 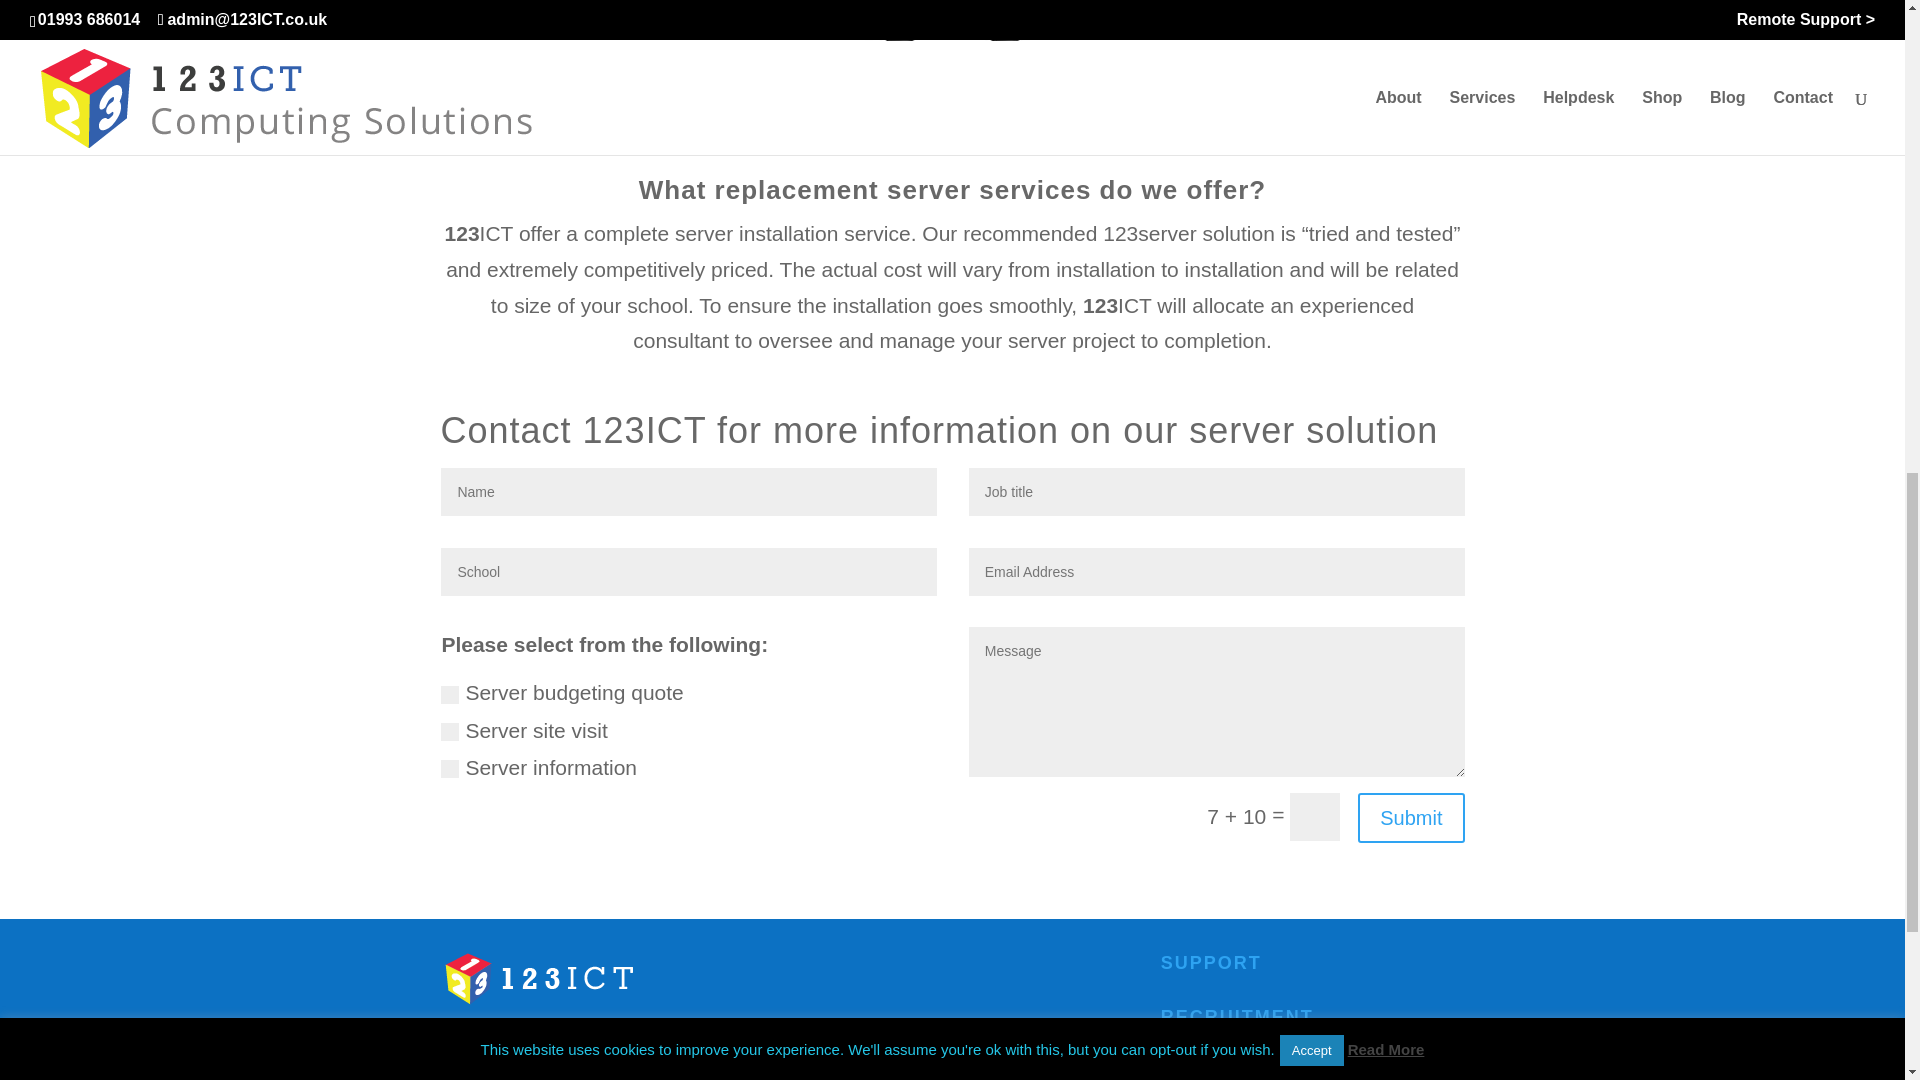 I want to click on RECRUITMENT, so click(x=1237, y=1016).